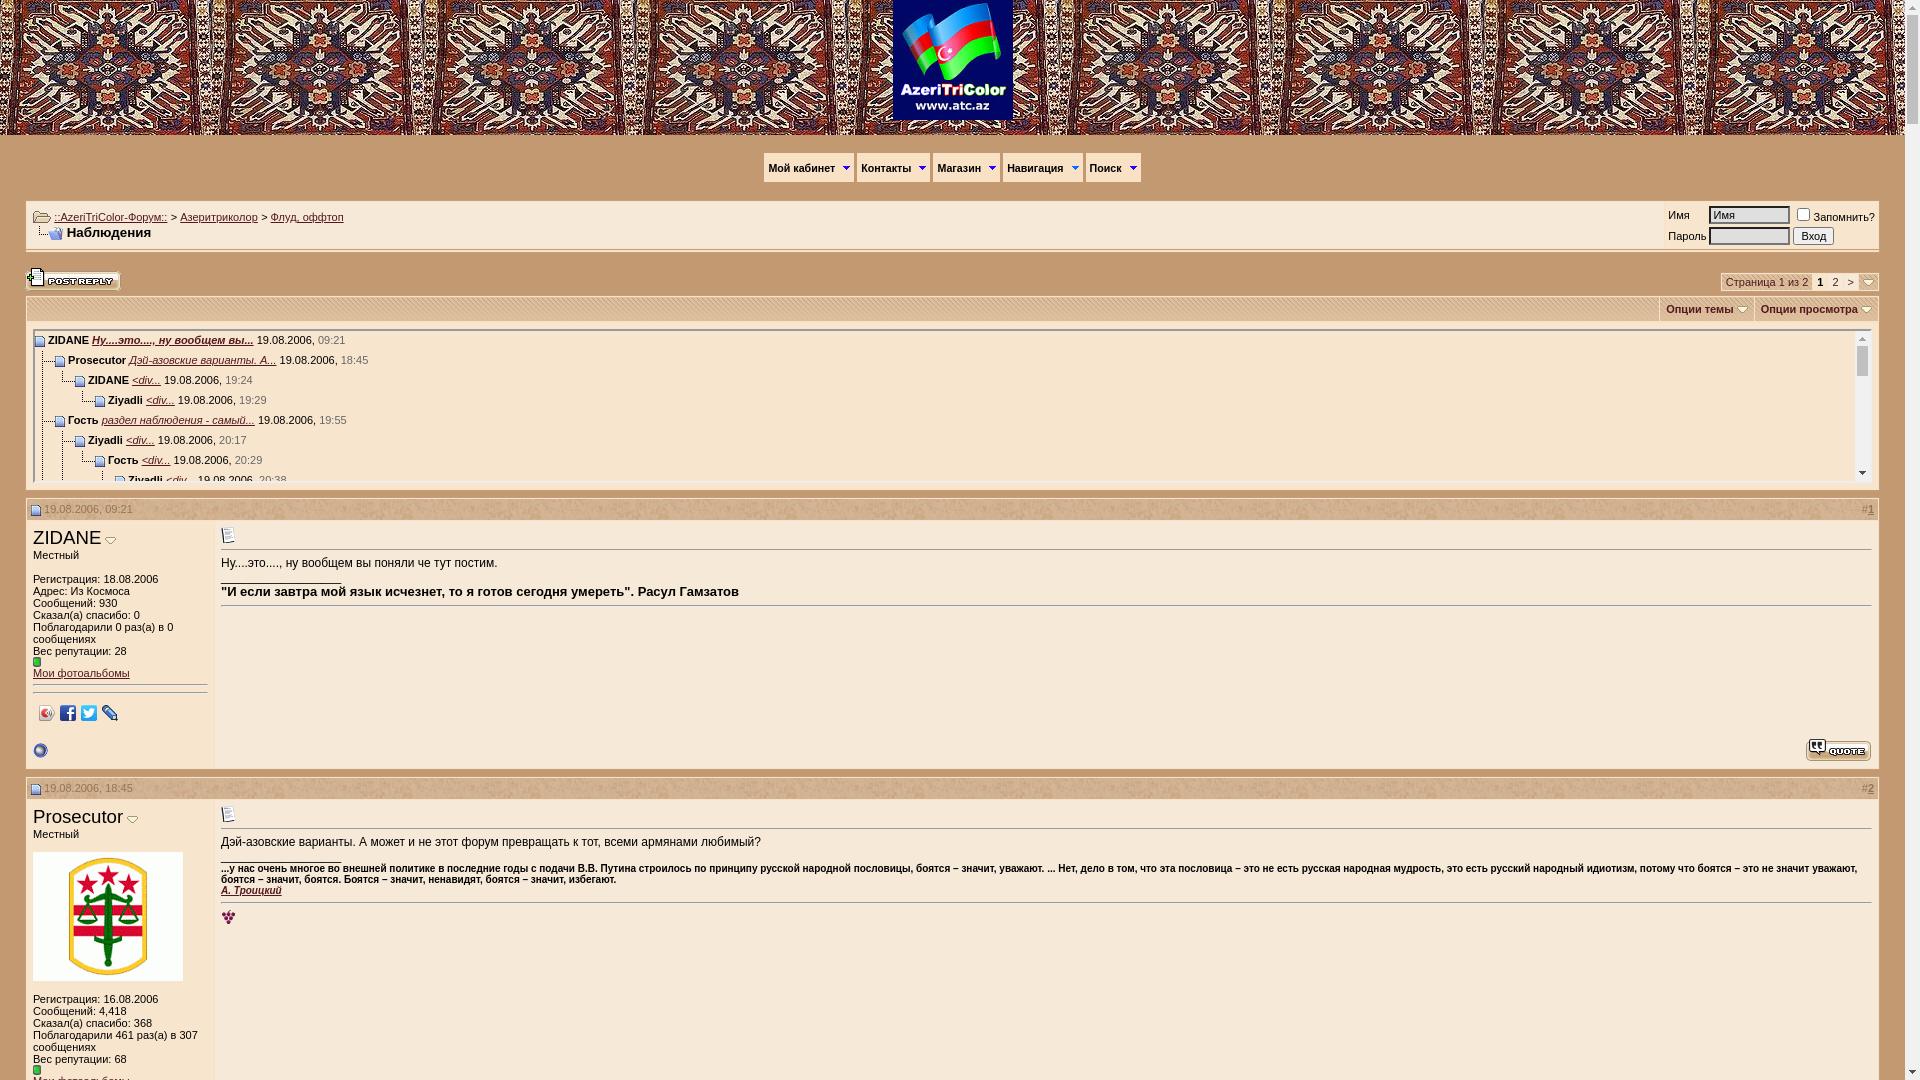  I want to click on <div..., so click(160, 620).